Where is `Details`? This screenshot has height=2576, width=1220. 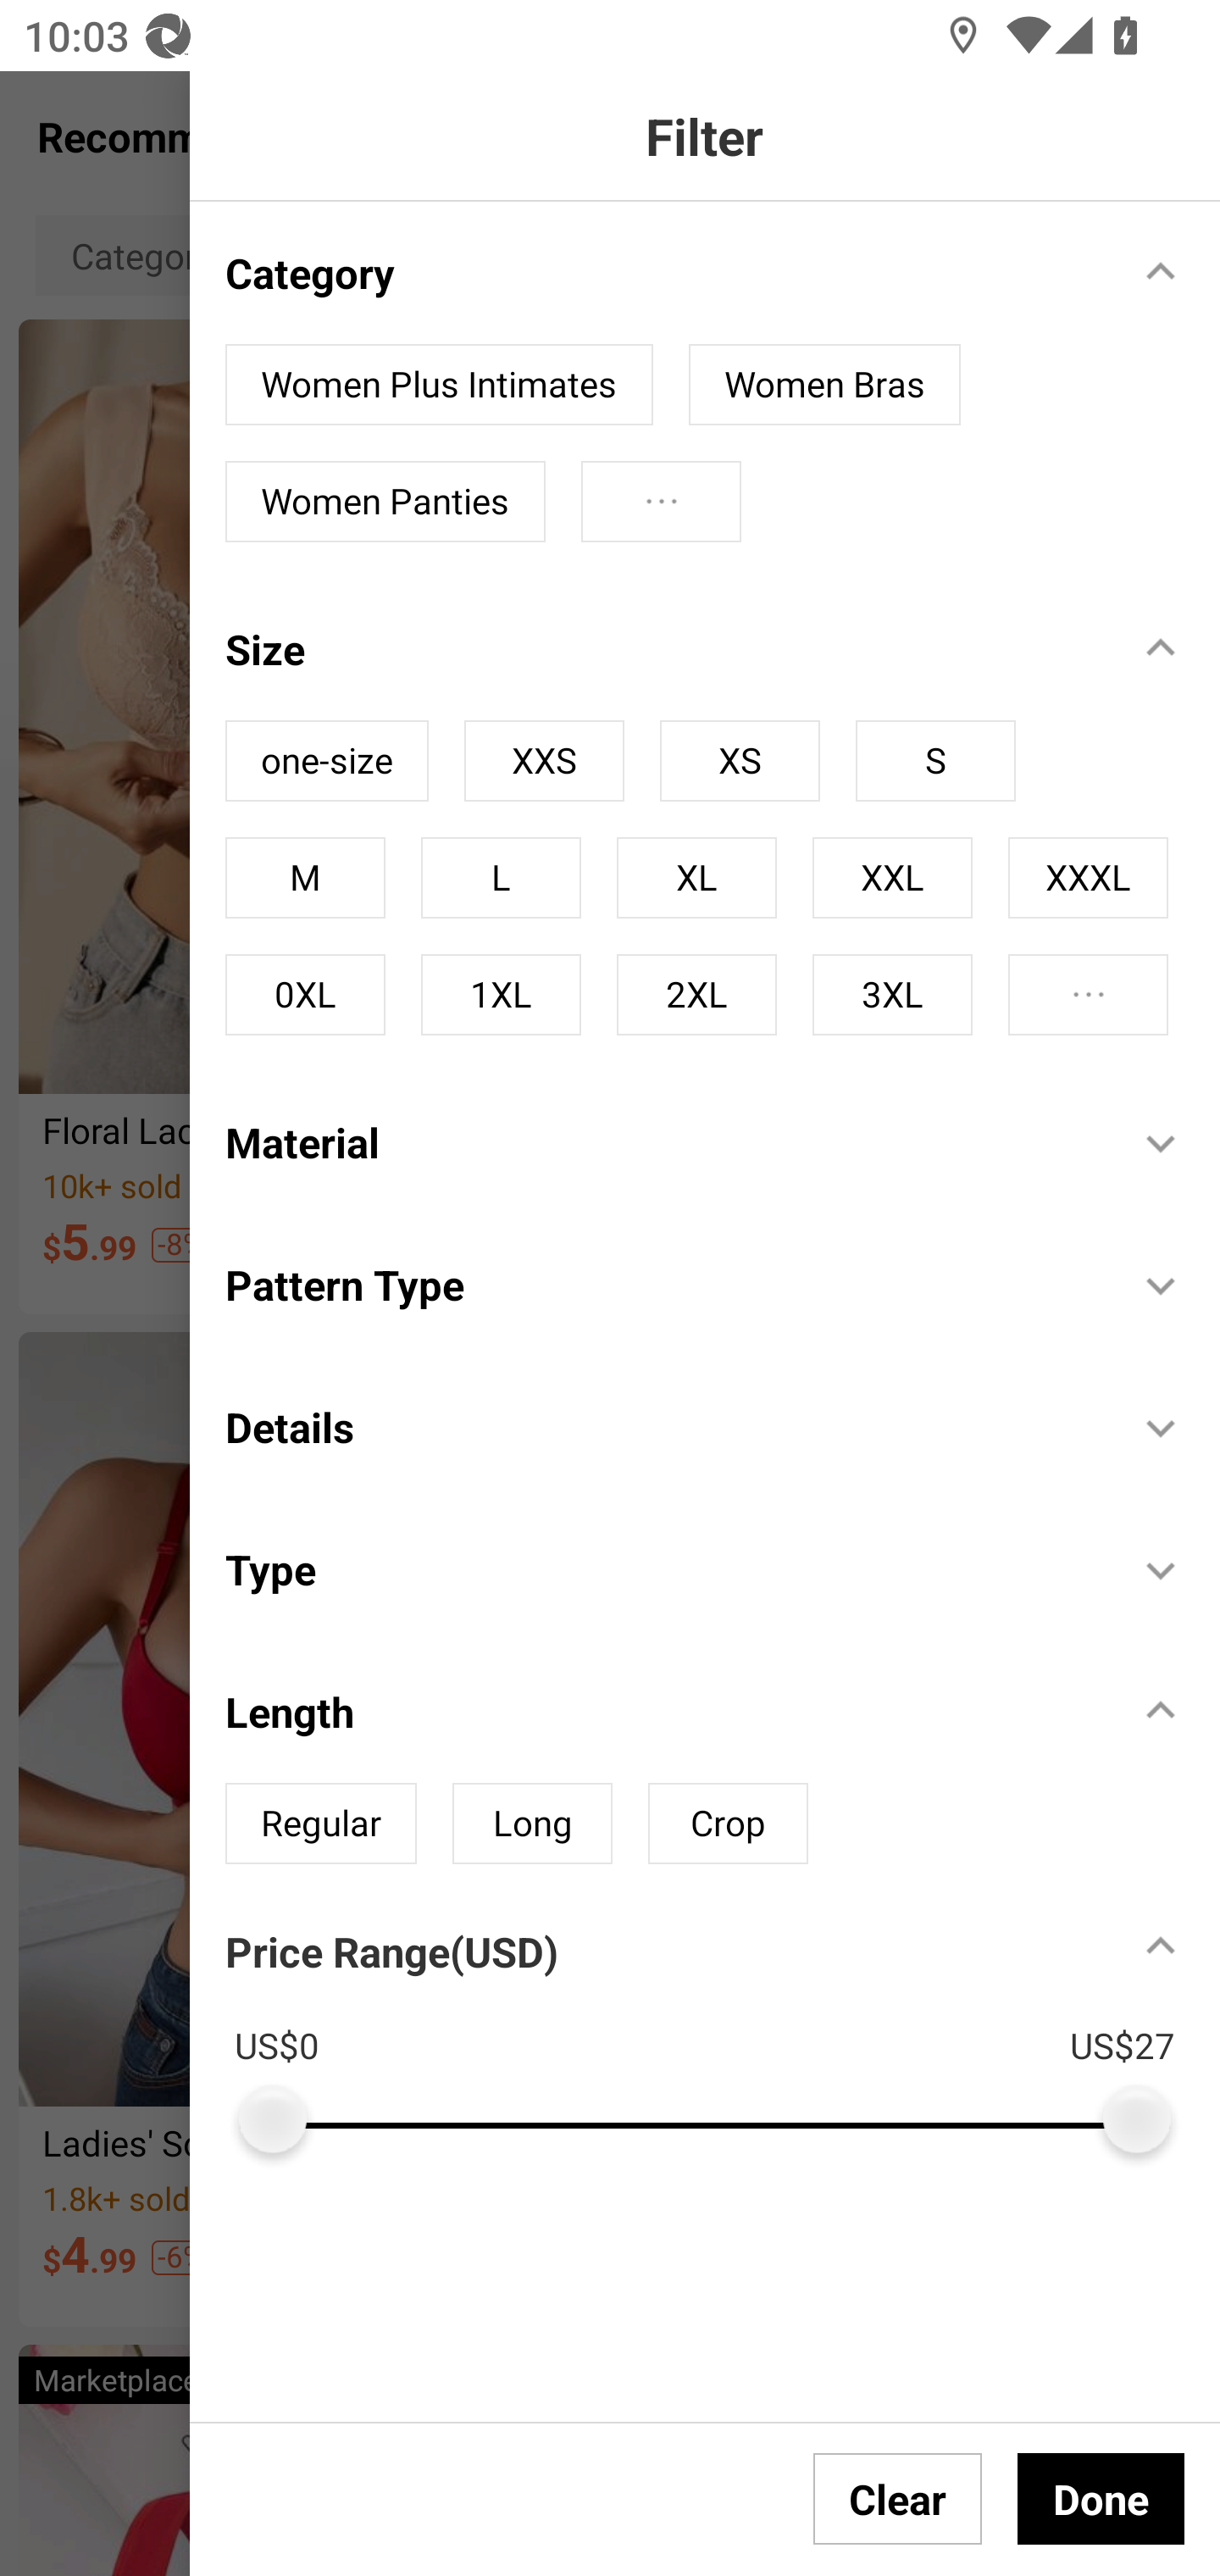
Details is located at coordinates (663, 1427).